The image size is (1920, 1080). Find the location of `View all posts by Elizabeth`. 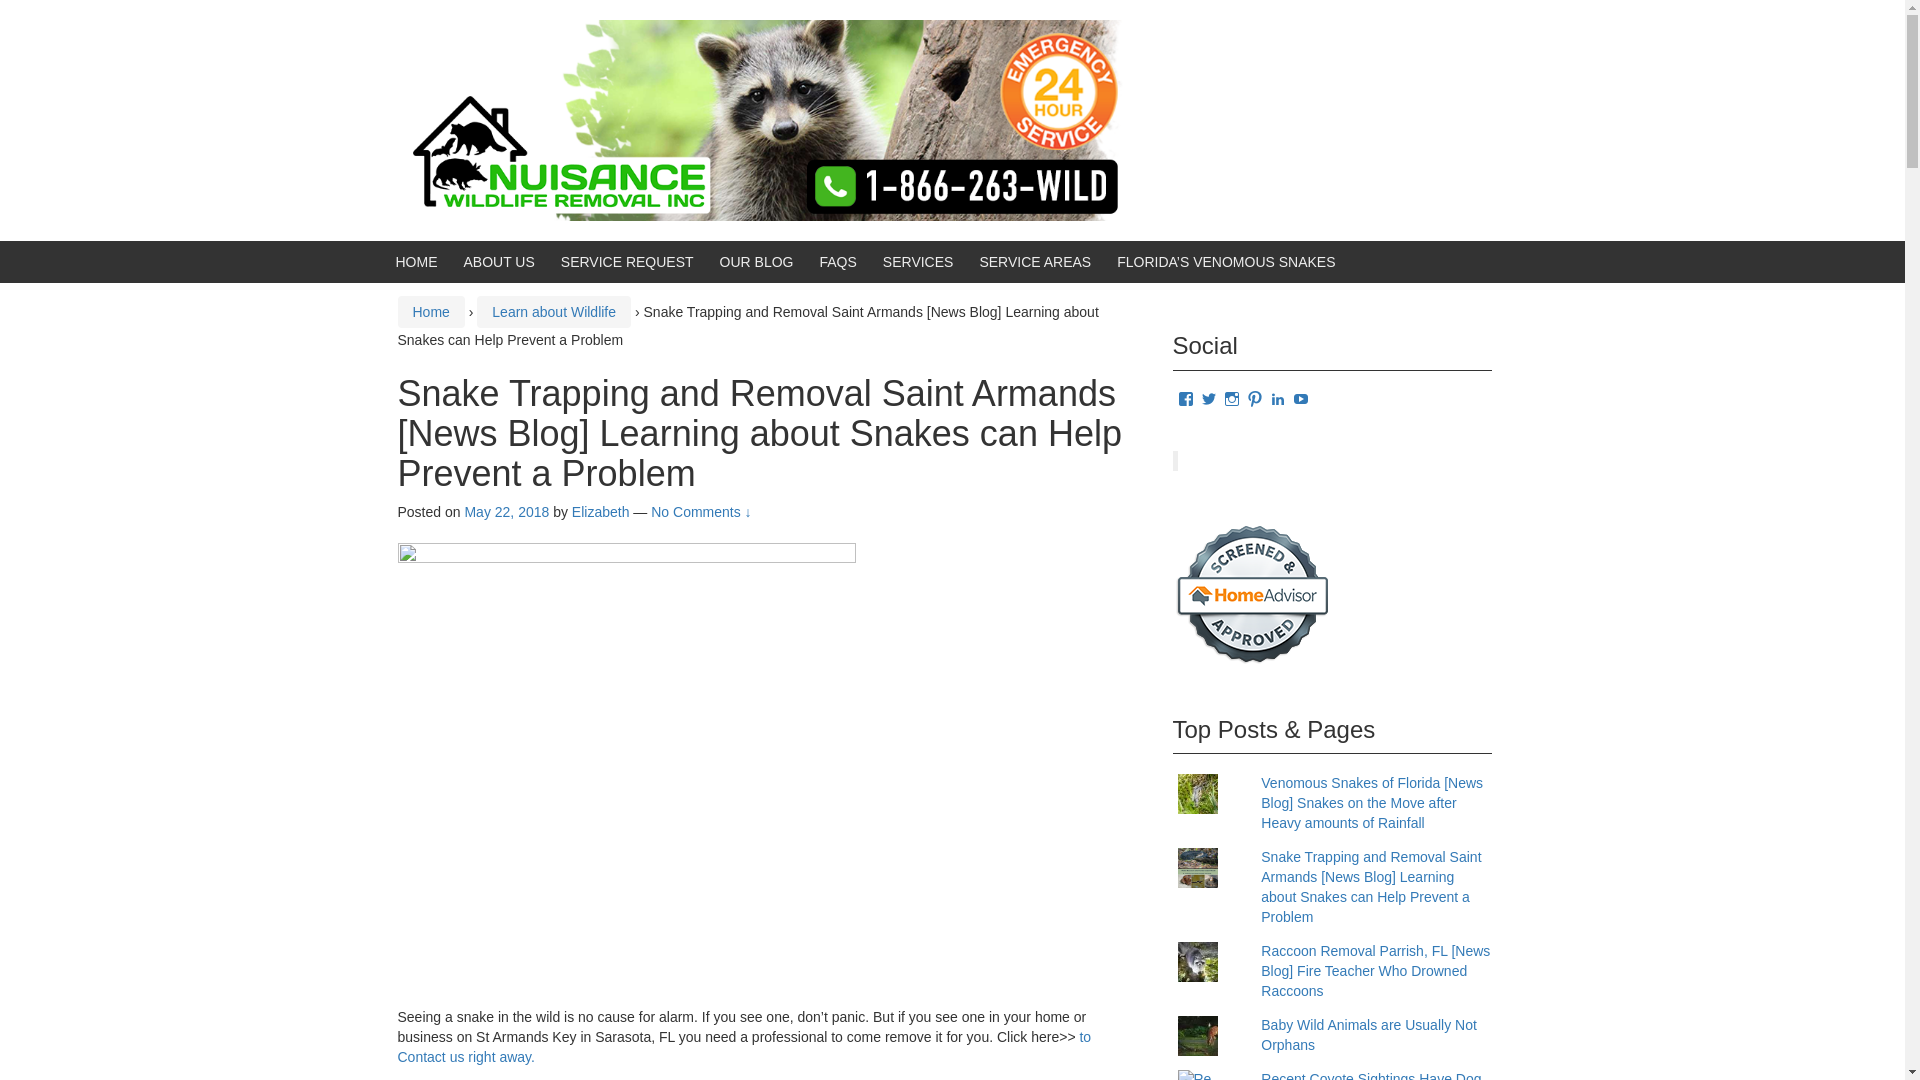

View all posts by Elizabeth is located at coordinates (600, 512).